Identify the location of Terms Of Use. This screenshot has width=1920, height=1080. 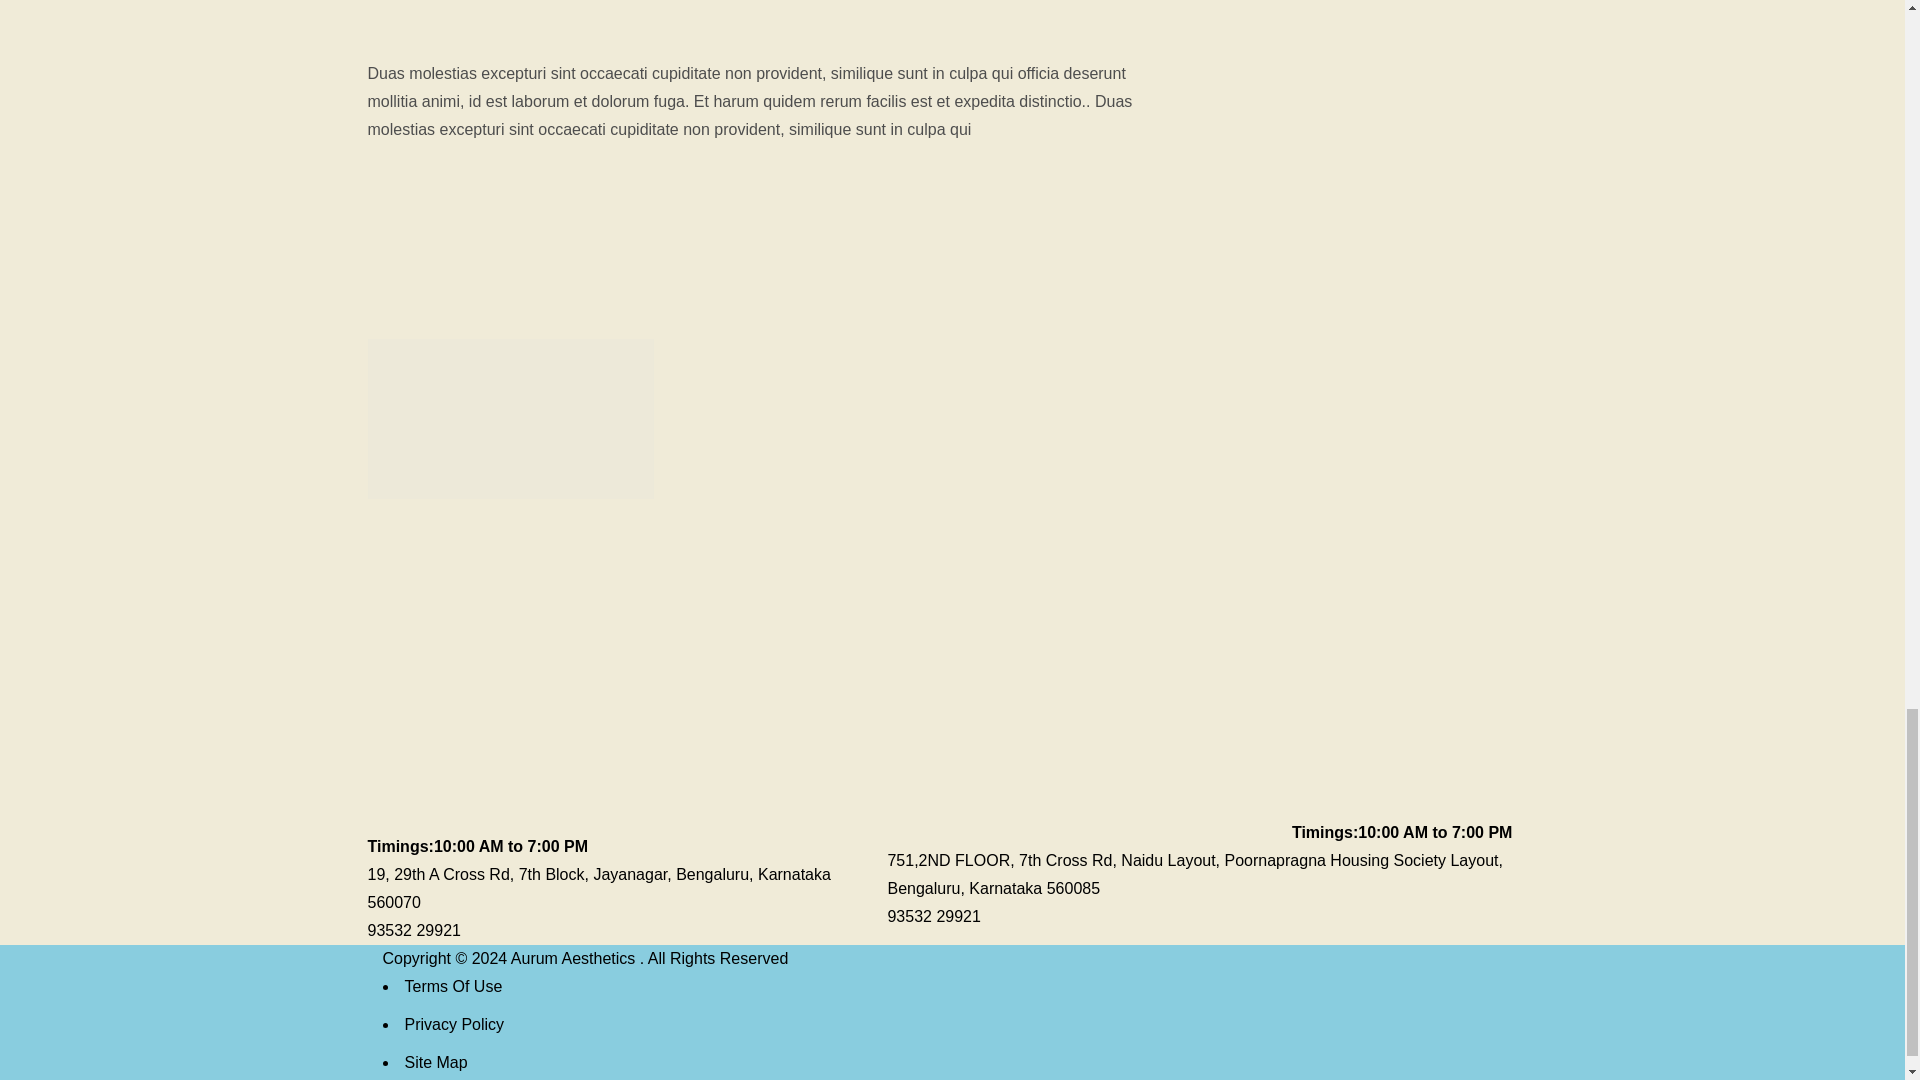
(452, 986).